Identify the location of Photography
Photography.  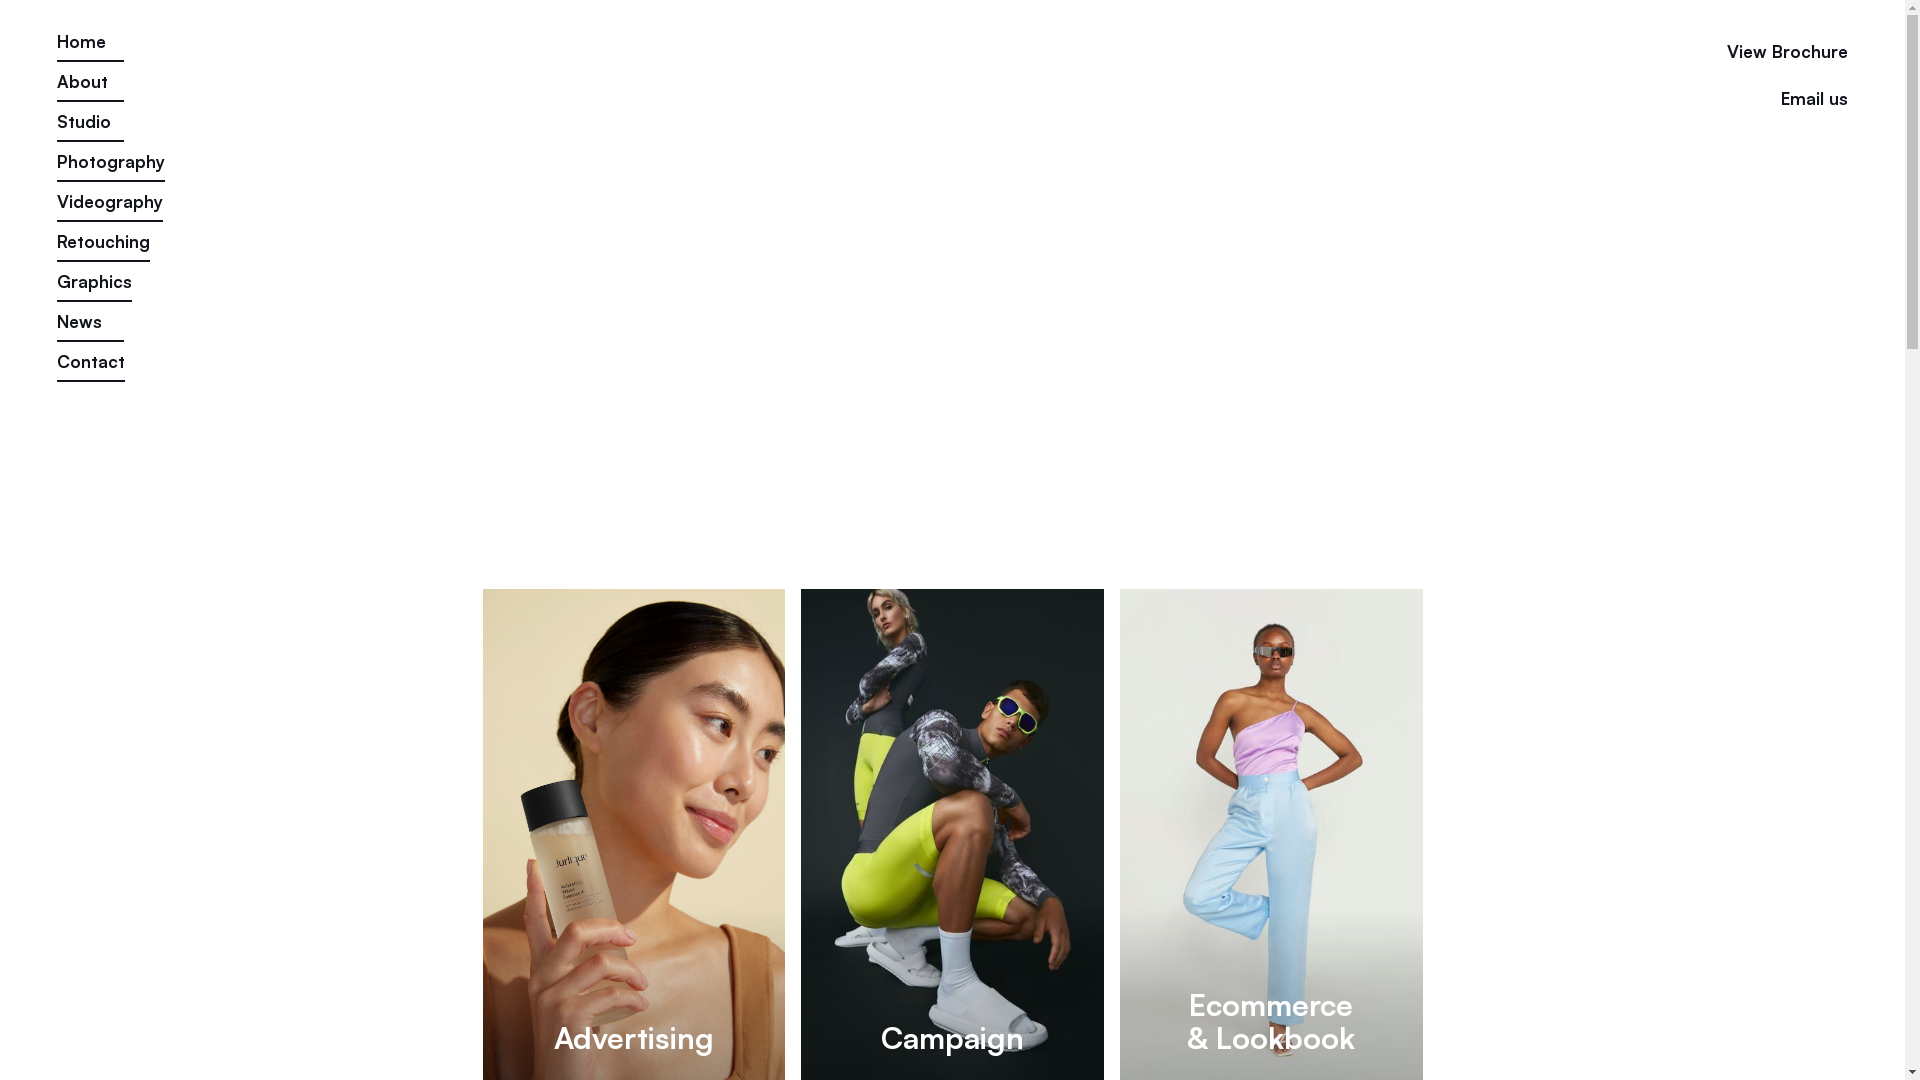
(111, 166).